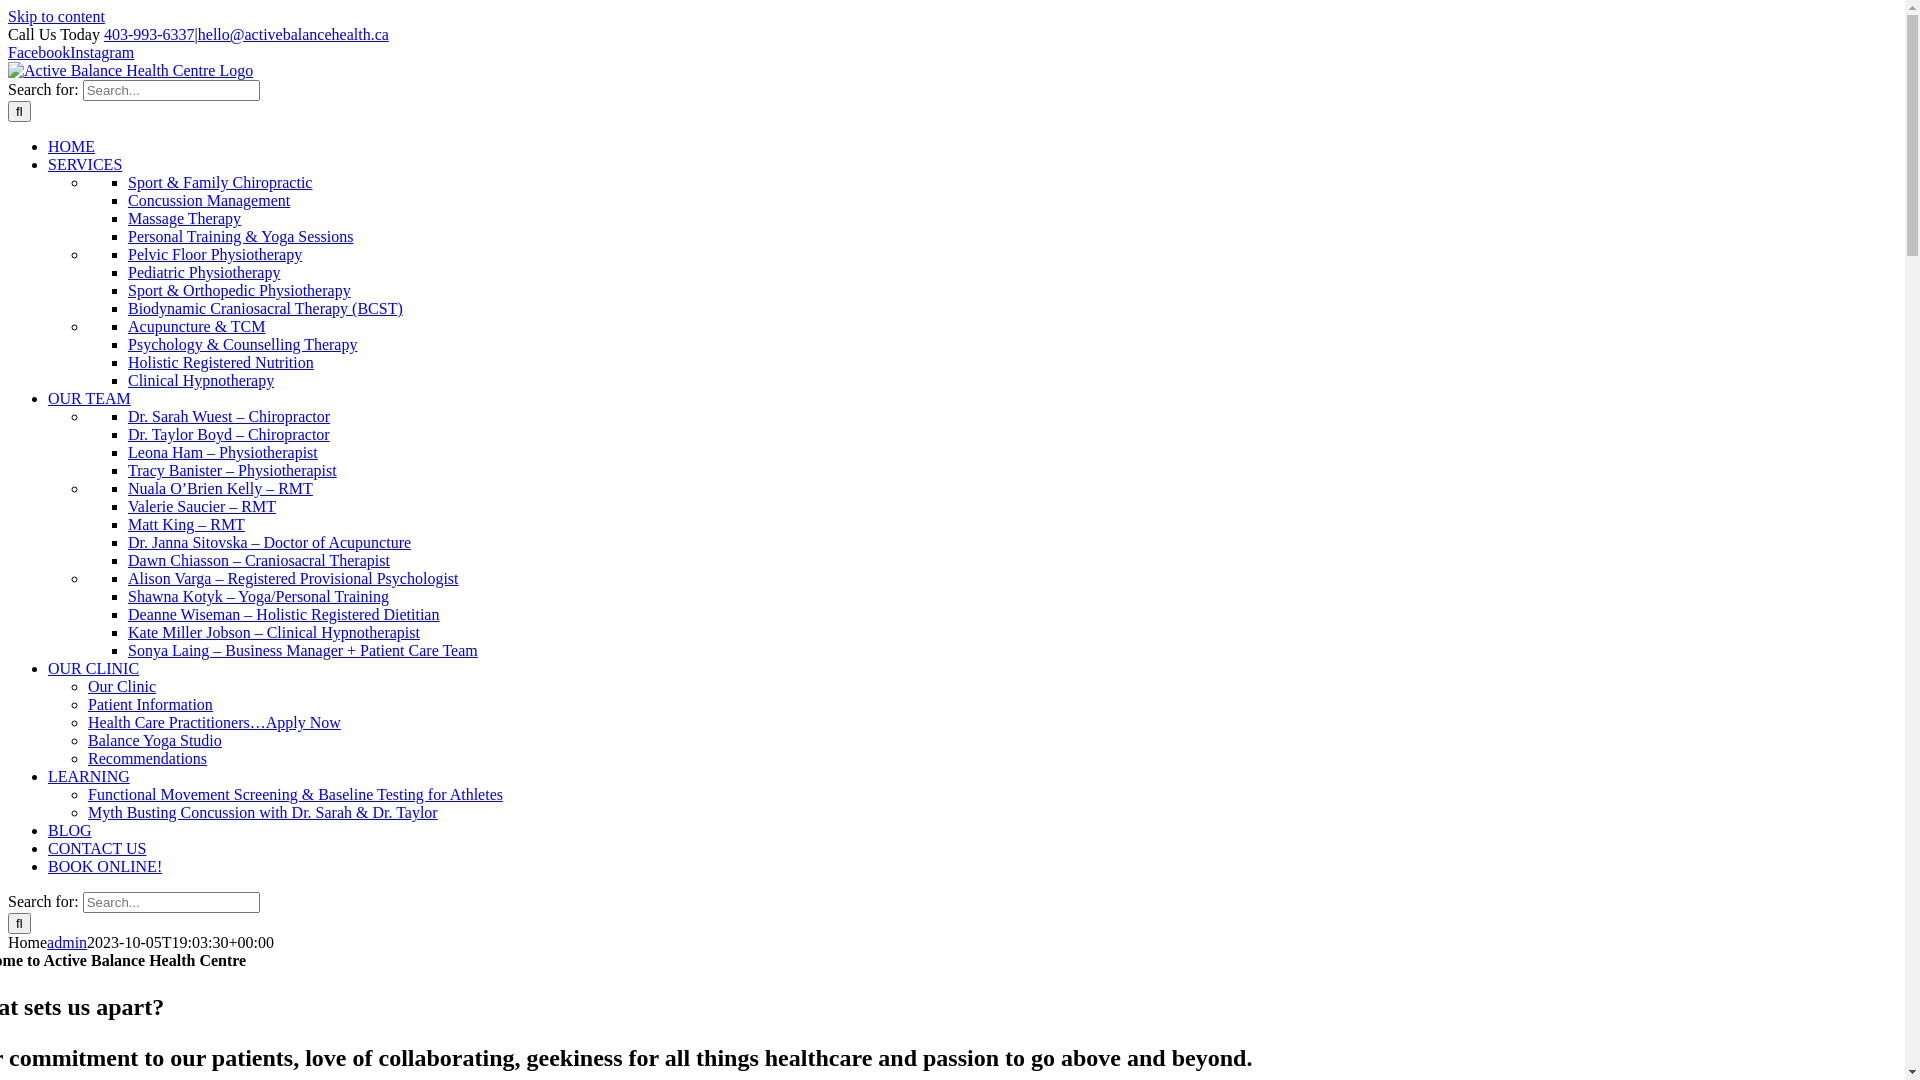 The image size is (1920, 1080). Describe the element at coordinates (102, 52) in the screenshot. I see `Instagram` at that location.